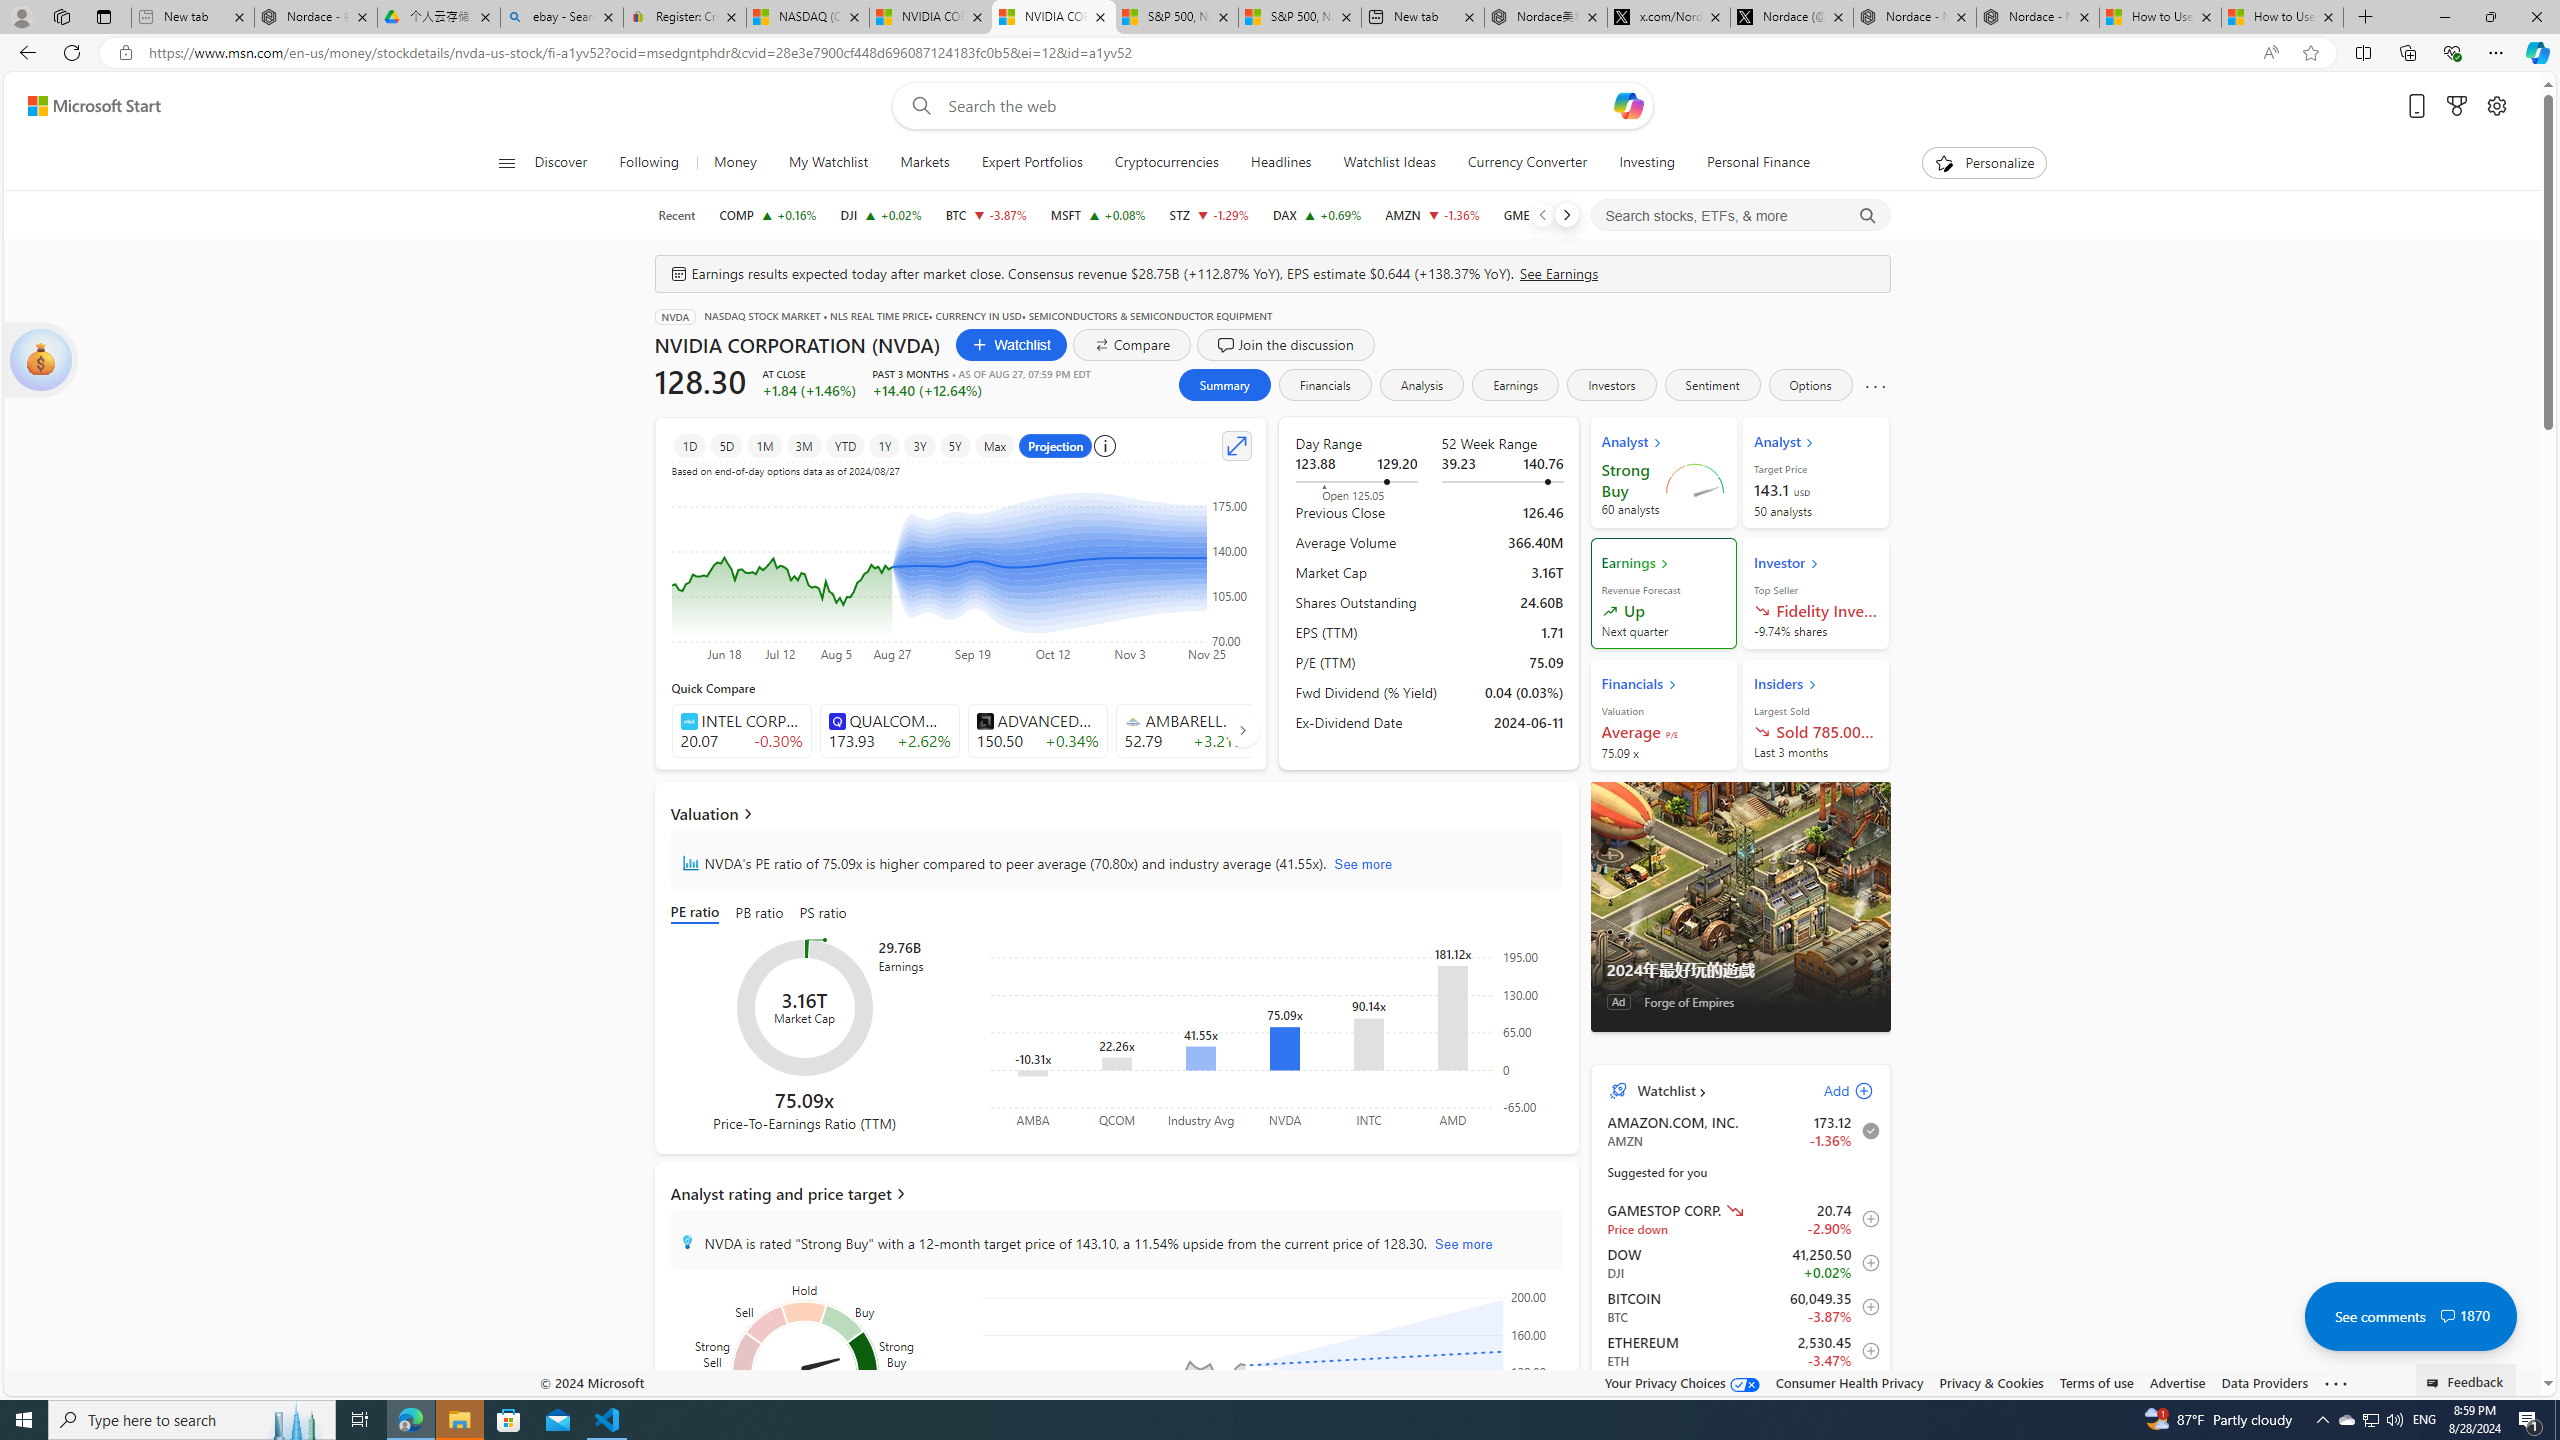 This screenshot has width=2560, height=1440. Describe the element at coordinates (1324, 384) in the screenshot. I see `Financials` at that location.